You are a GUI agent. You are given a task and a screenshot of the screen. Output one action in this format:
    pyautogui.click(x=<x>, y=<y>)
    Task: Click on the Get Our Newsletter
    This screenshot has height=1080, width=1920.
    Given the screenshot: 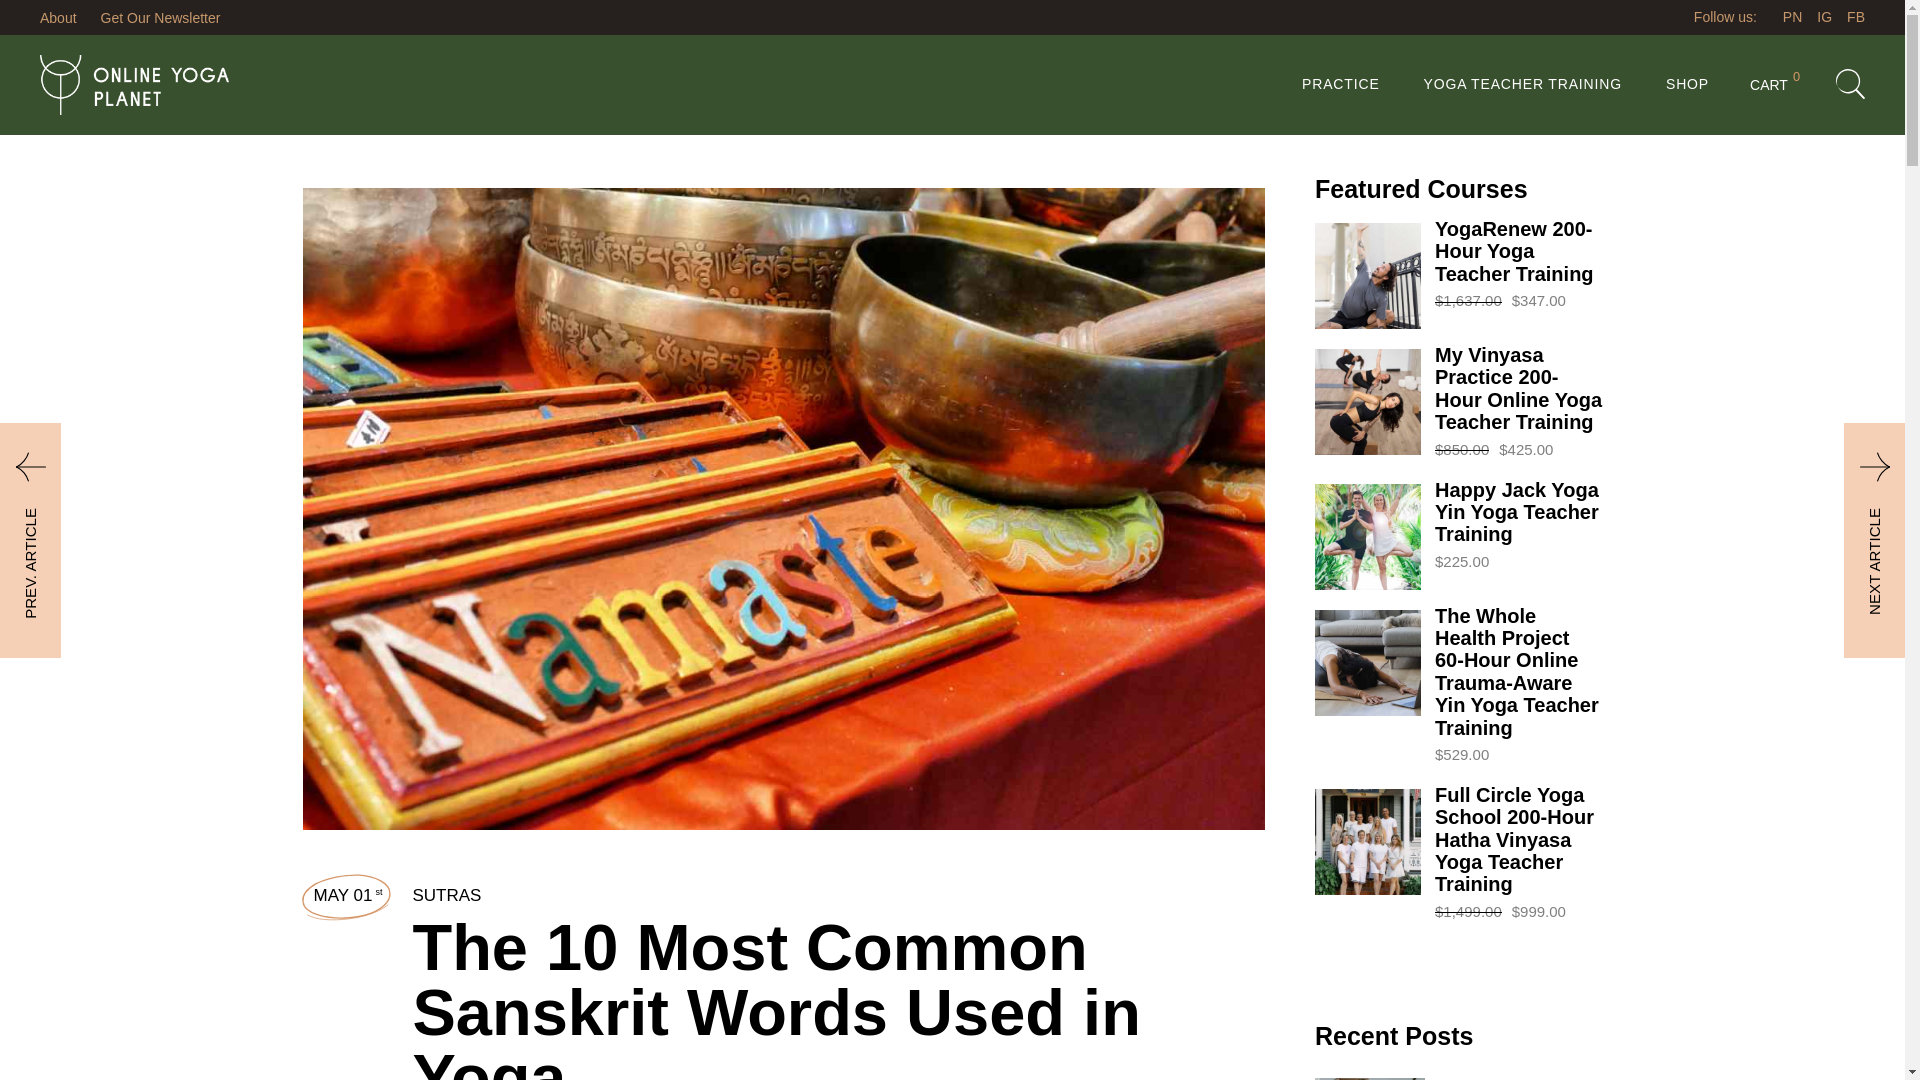 What is the action you would take?
    pyautogui.click(x=58, y=17)
    